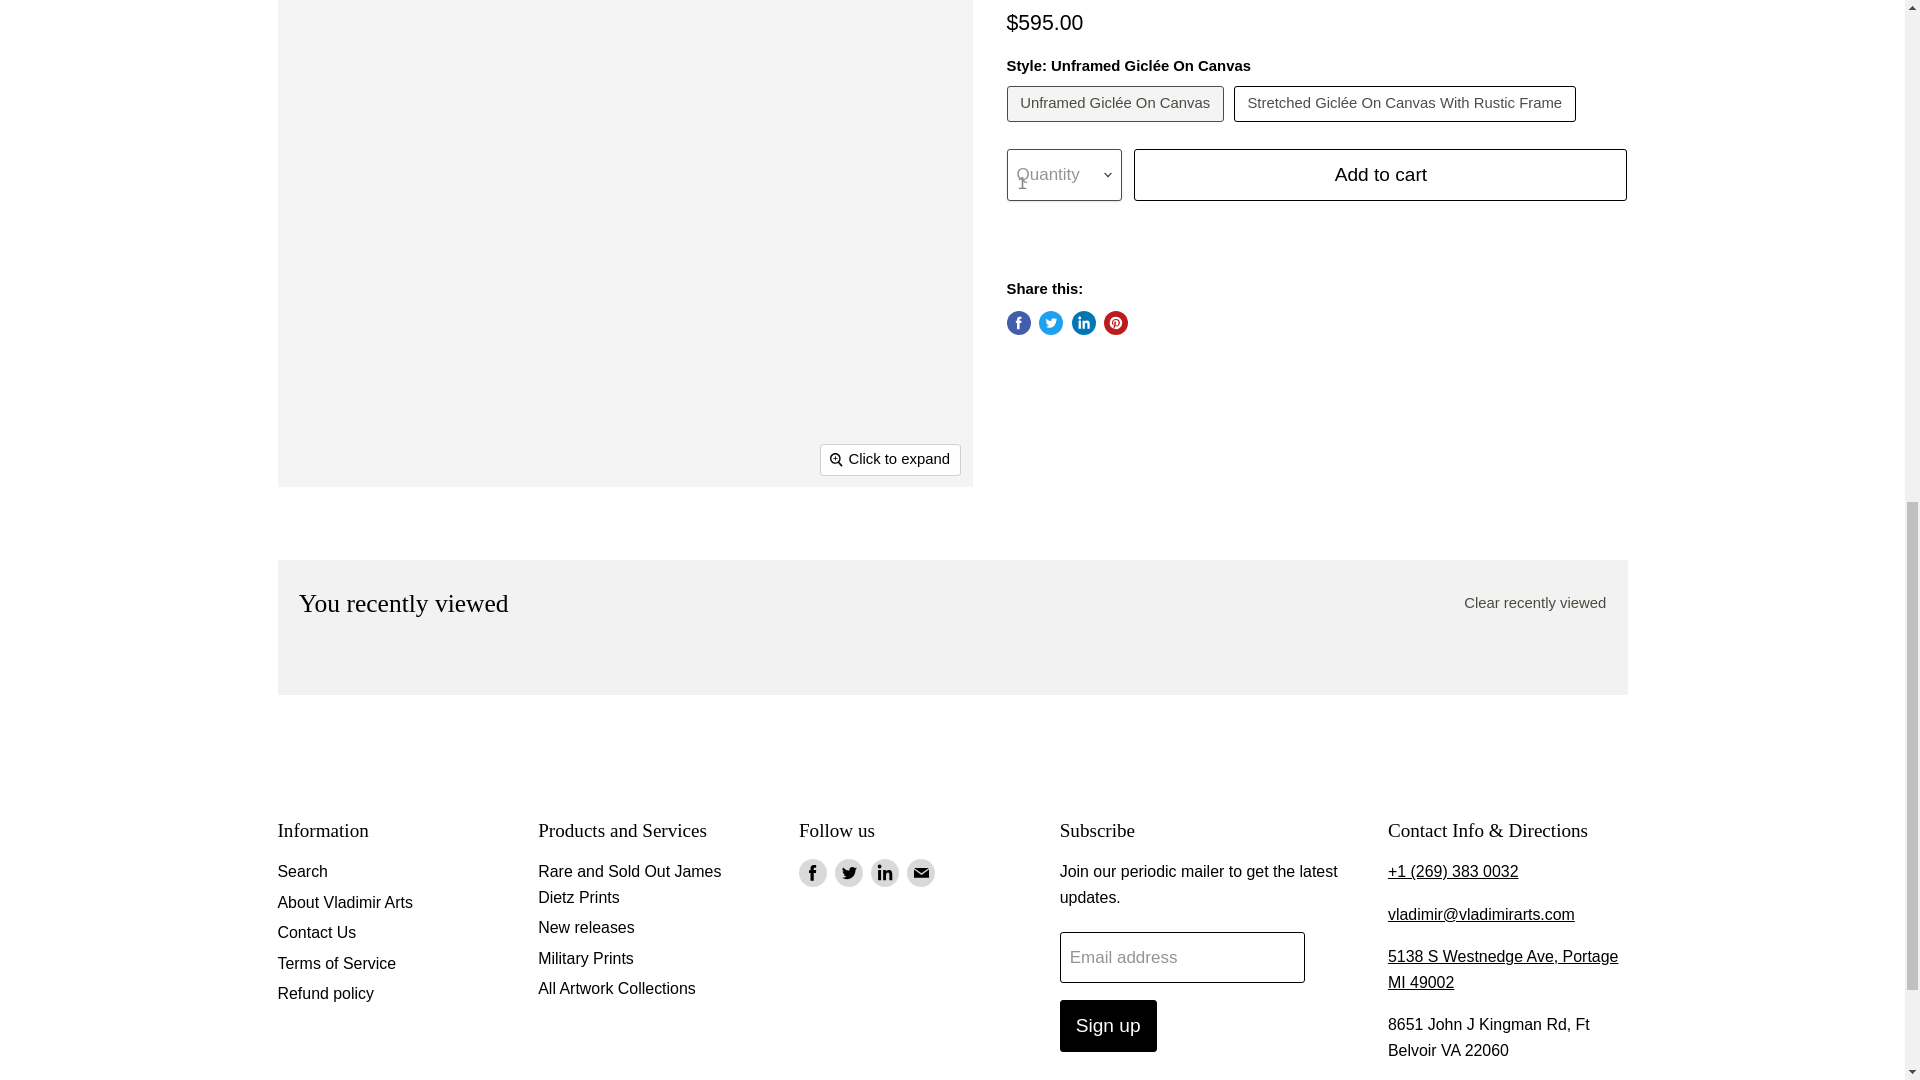  I want to click on Directions to Vladimir Arts, so click(1503, 970).